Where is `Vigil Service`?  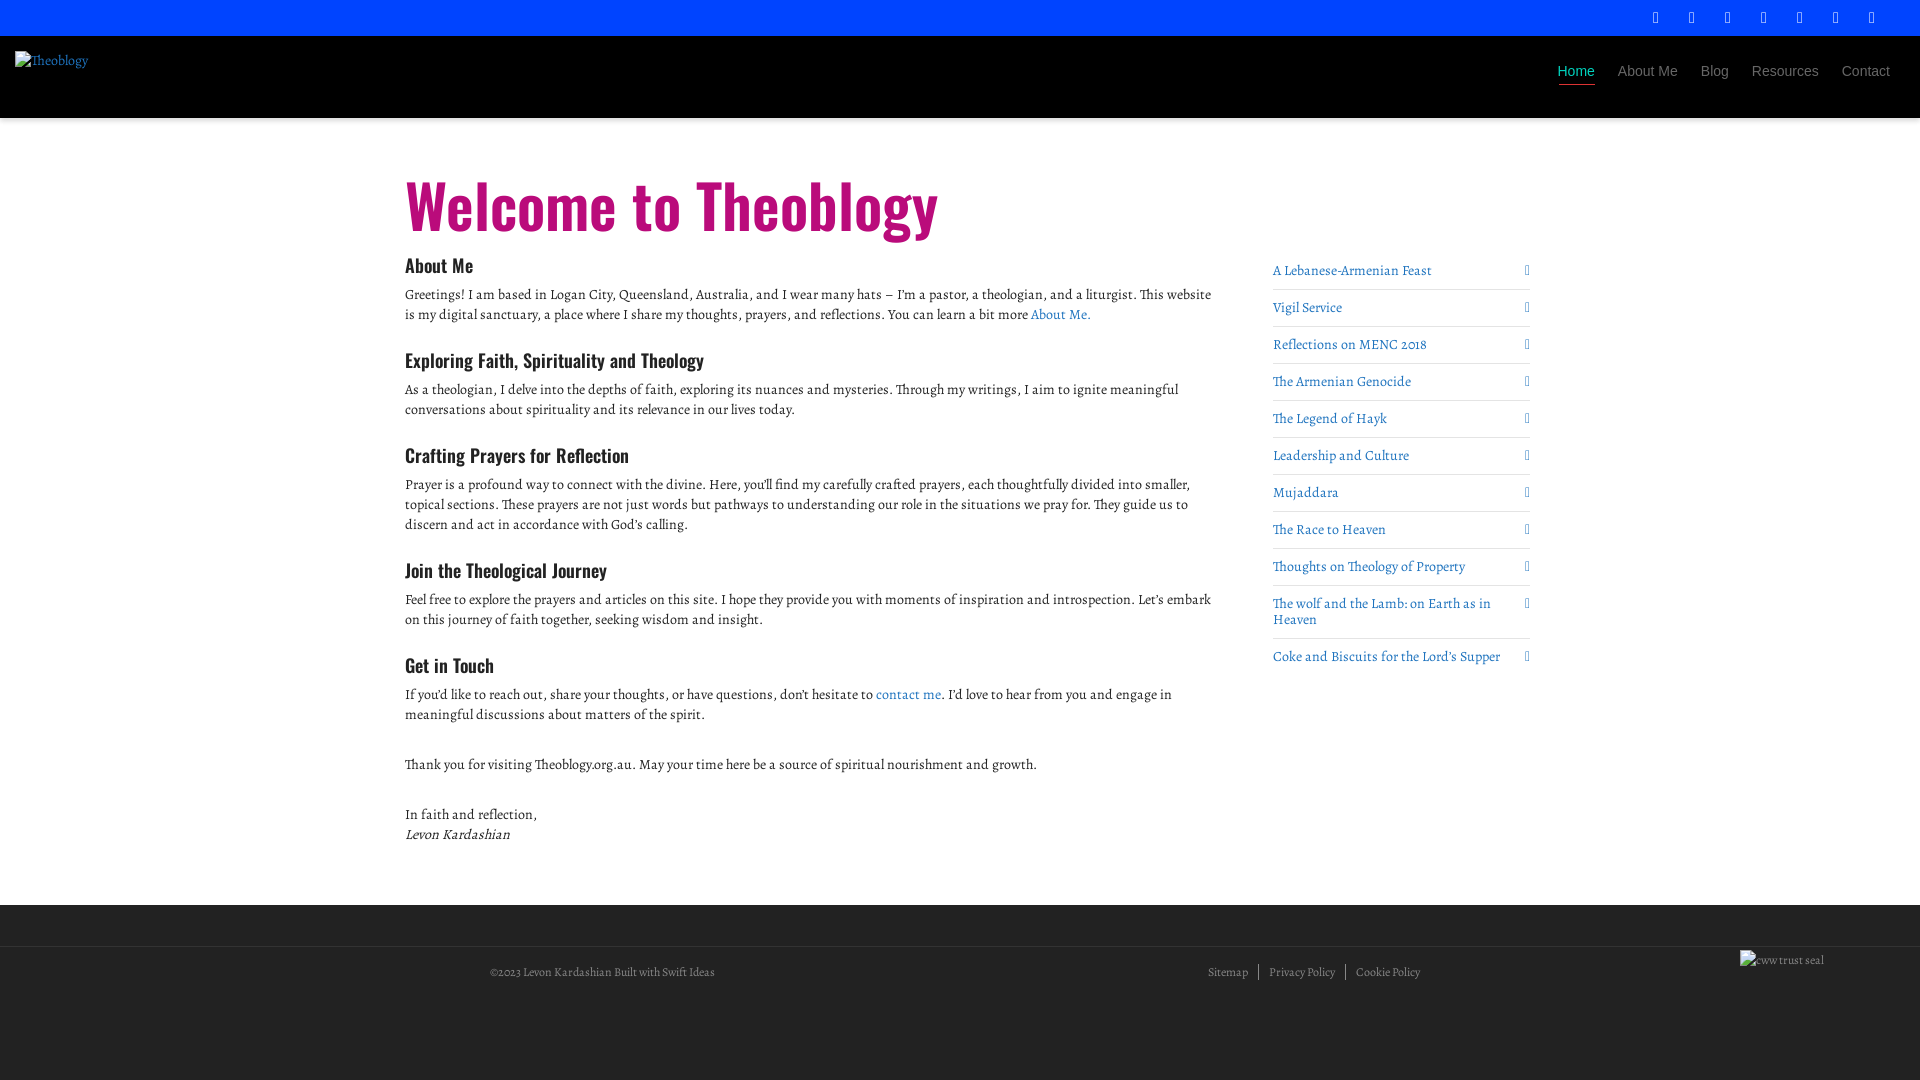
Vigil Service is located at coordinates (1401, 308).